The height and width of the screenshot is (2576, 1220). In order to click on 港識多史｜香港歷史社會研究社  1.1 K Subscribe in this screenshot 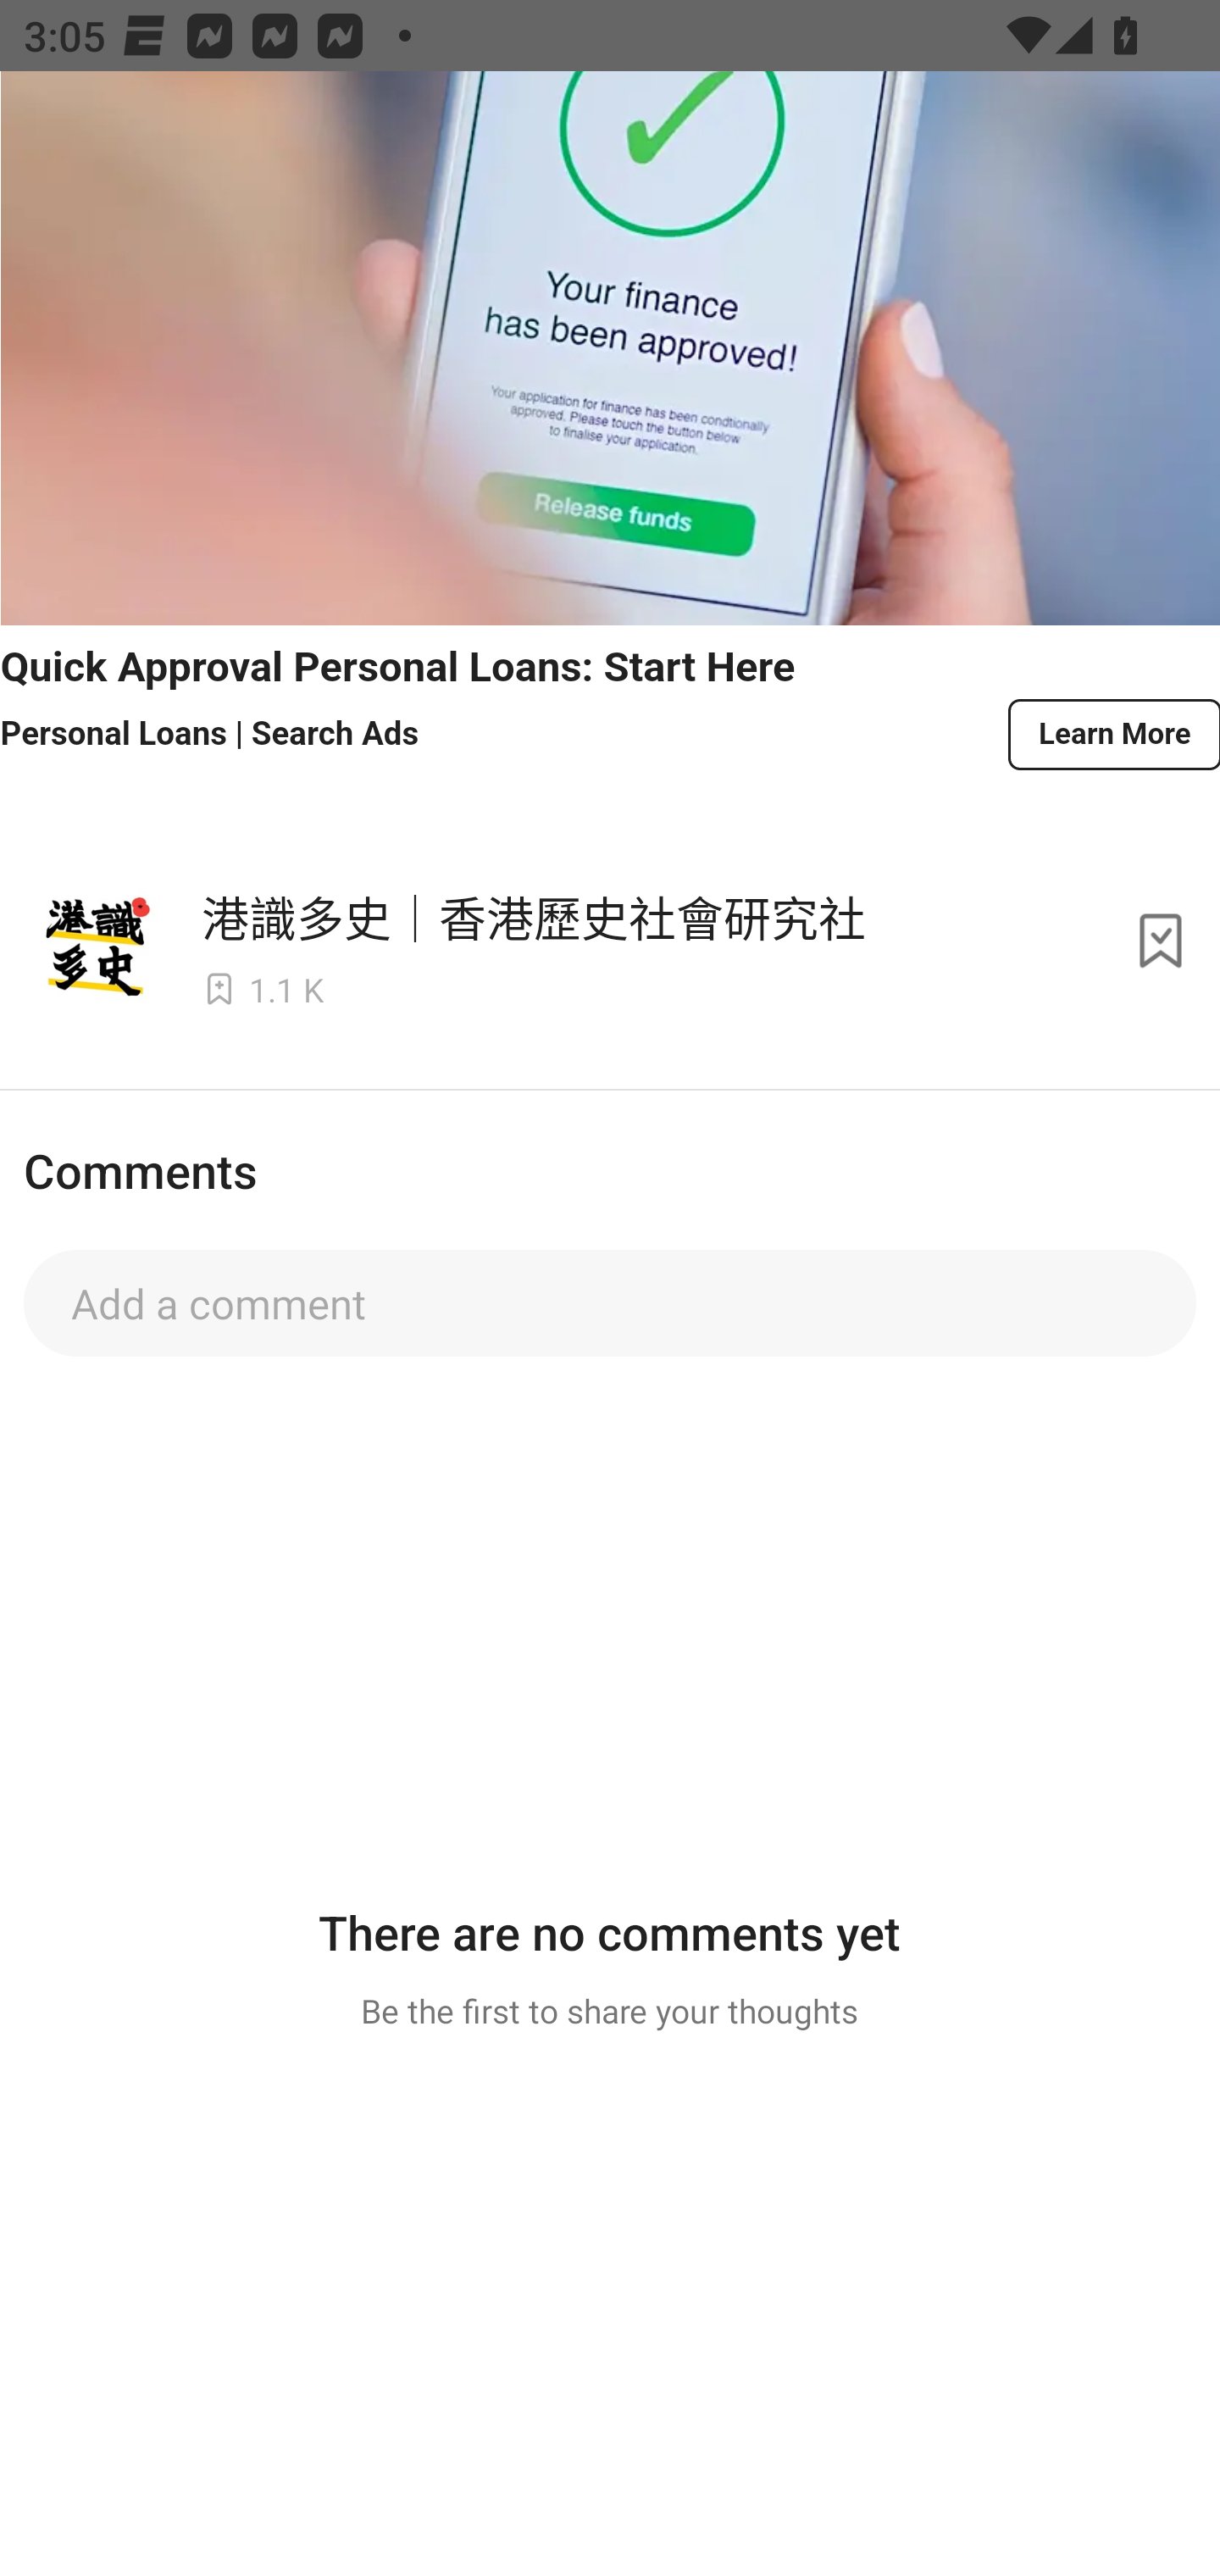, I will do `click(610, 941)`.